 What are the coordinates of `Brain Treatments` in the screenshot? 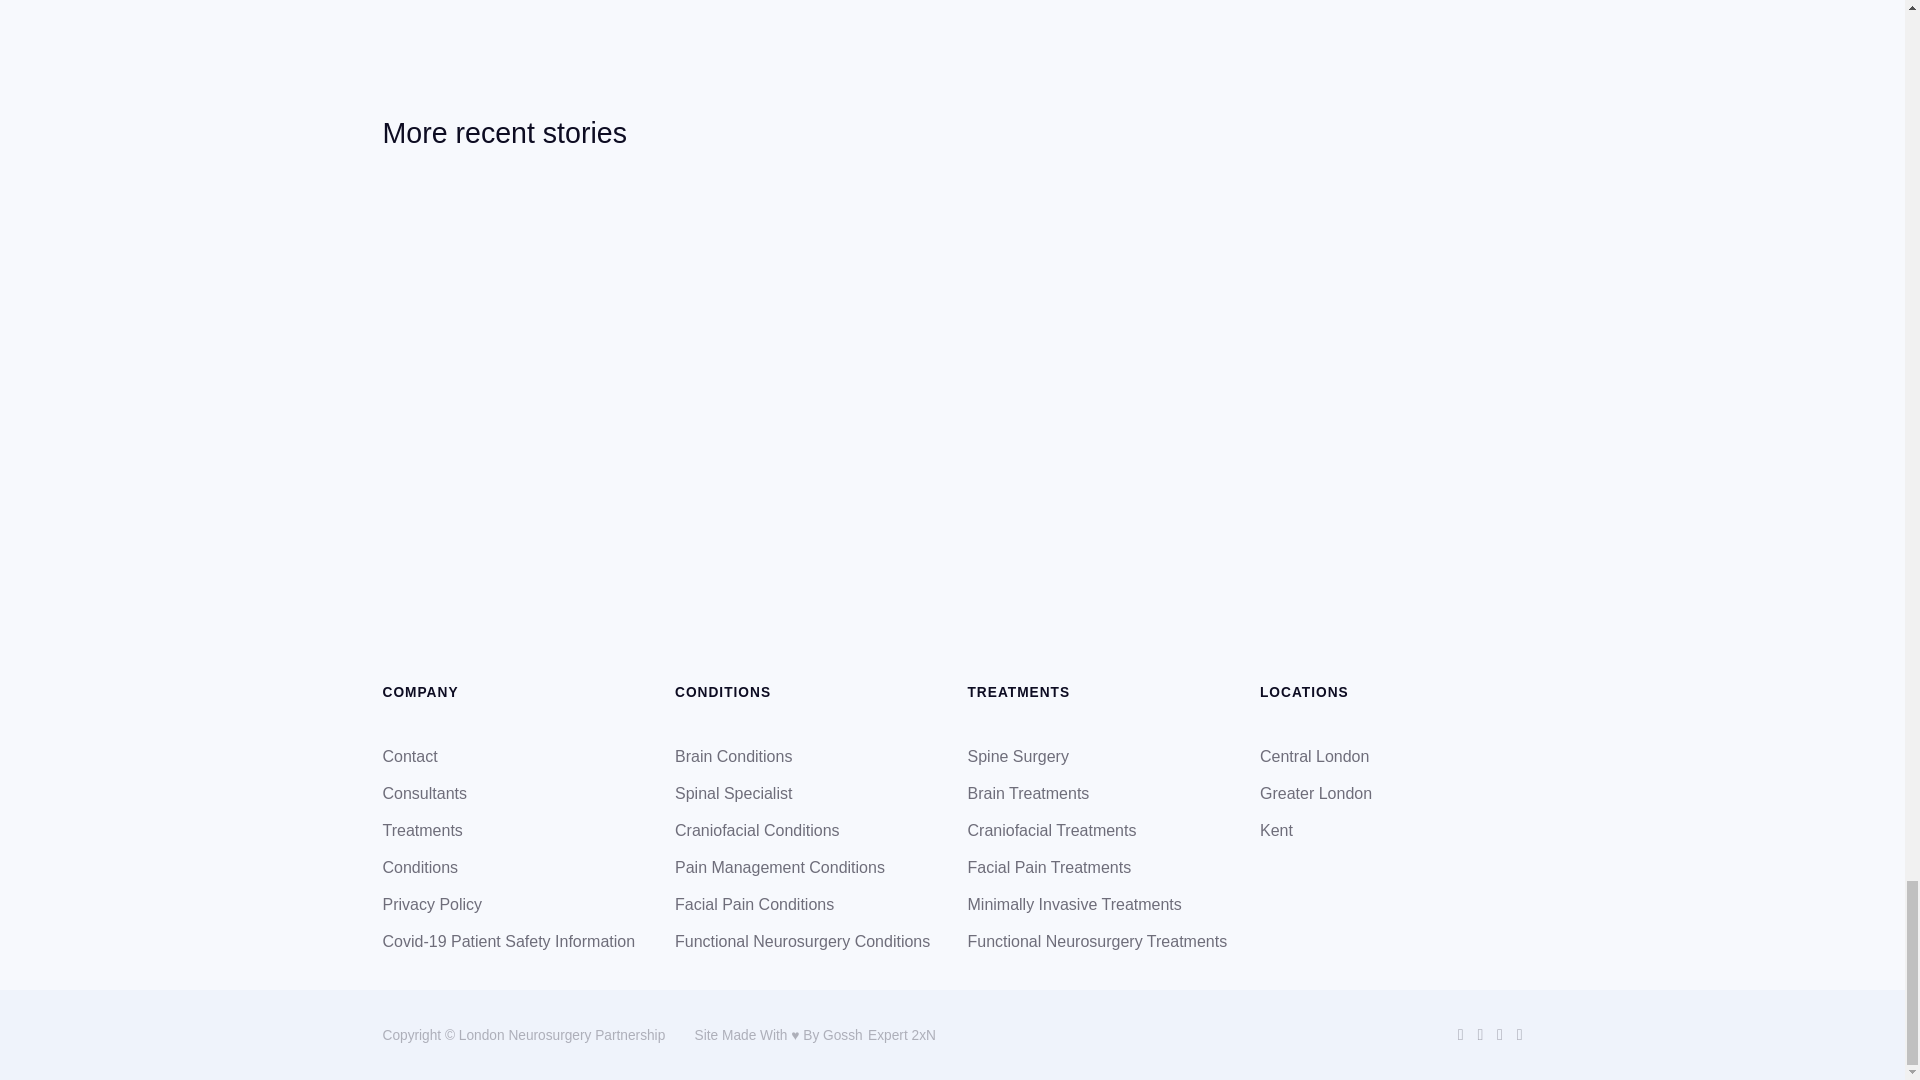 It's located at (1028, 794).